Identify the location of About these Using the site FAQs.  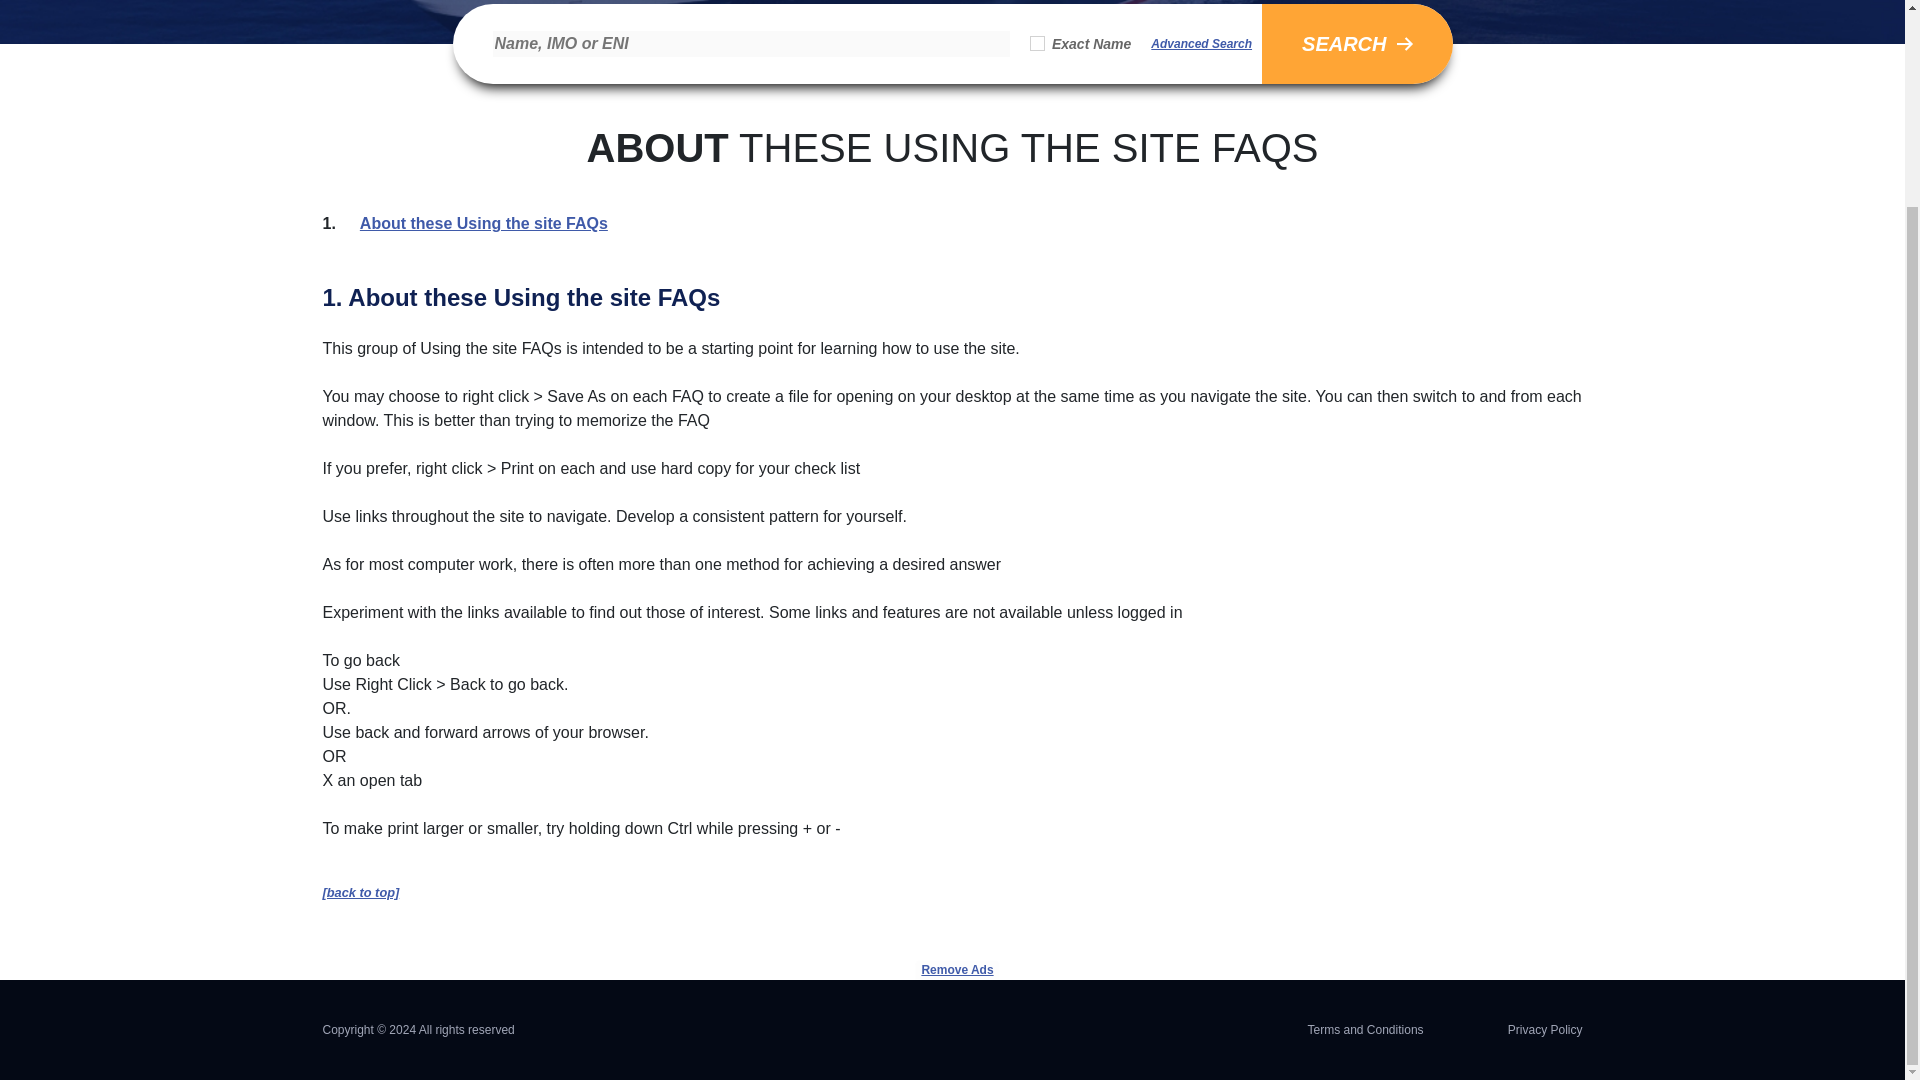
(484, 223).